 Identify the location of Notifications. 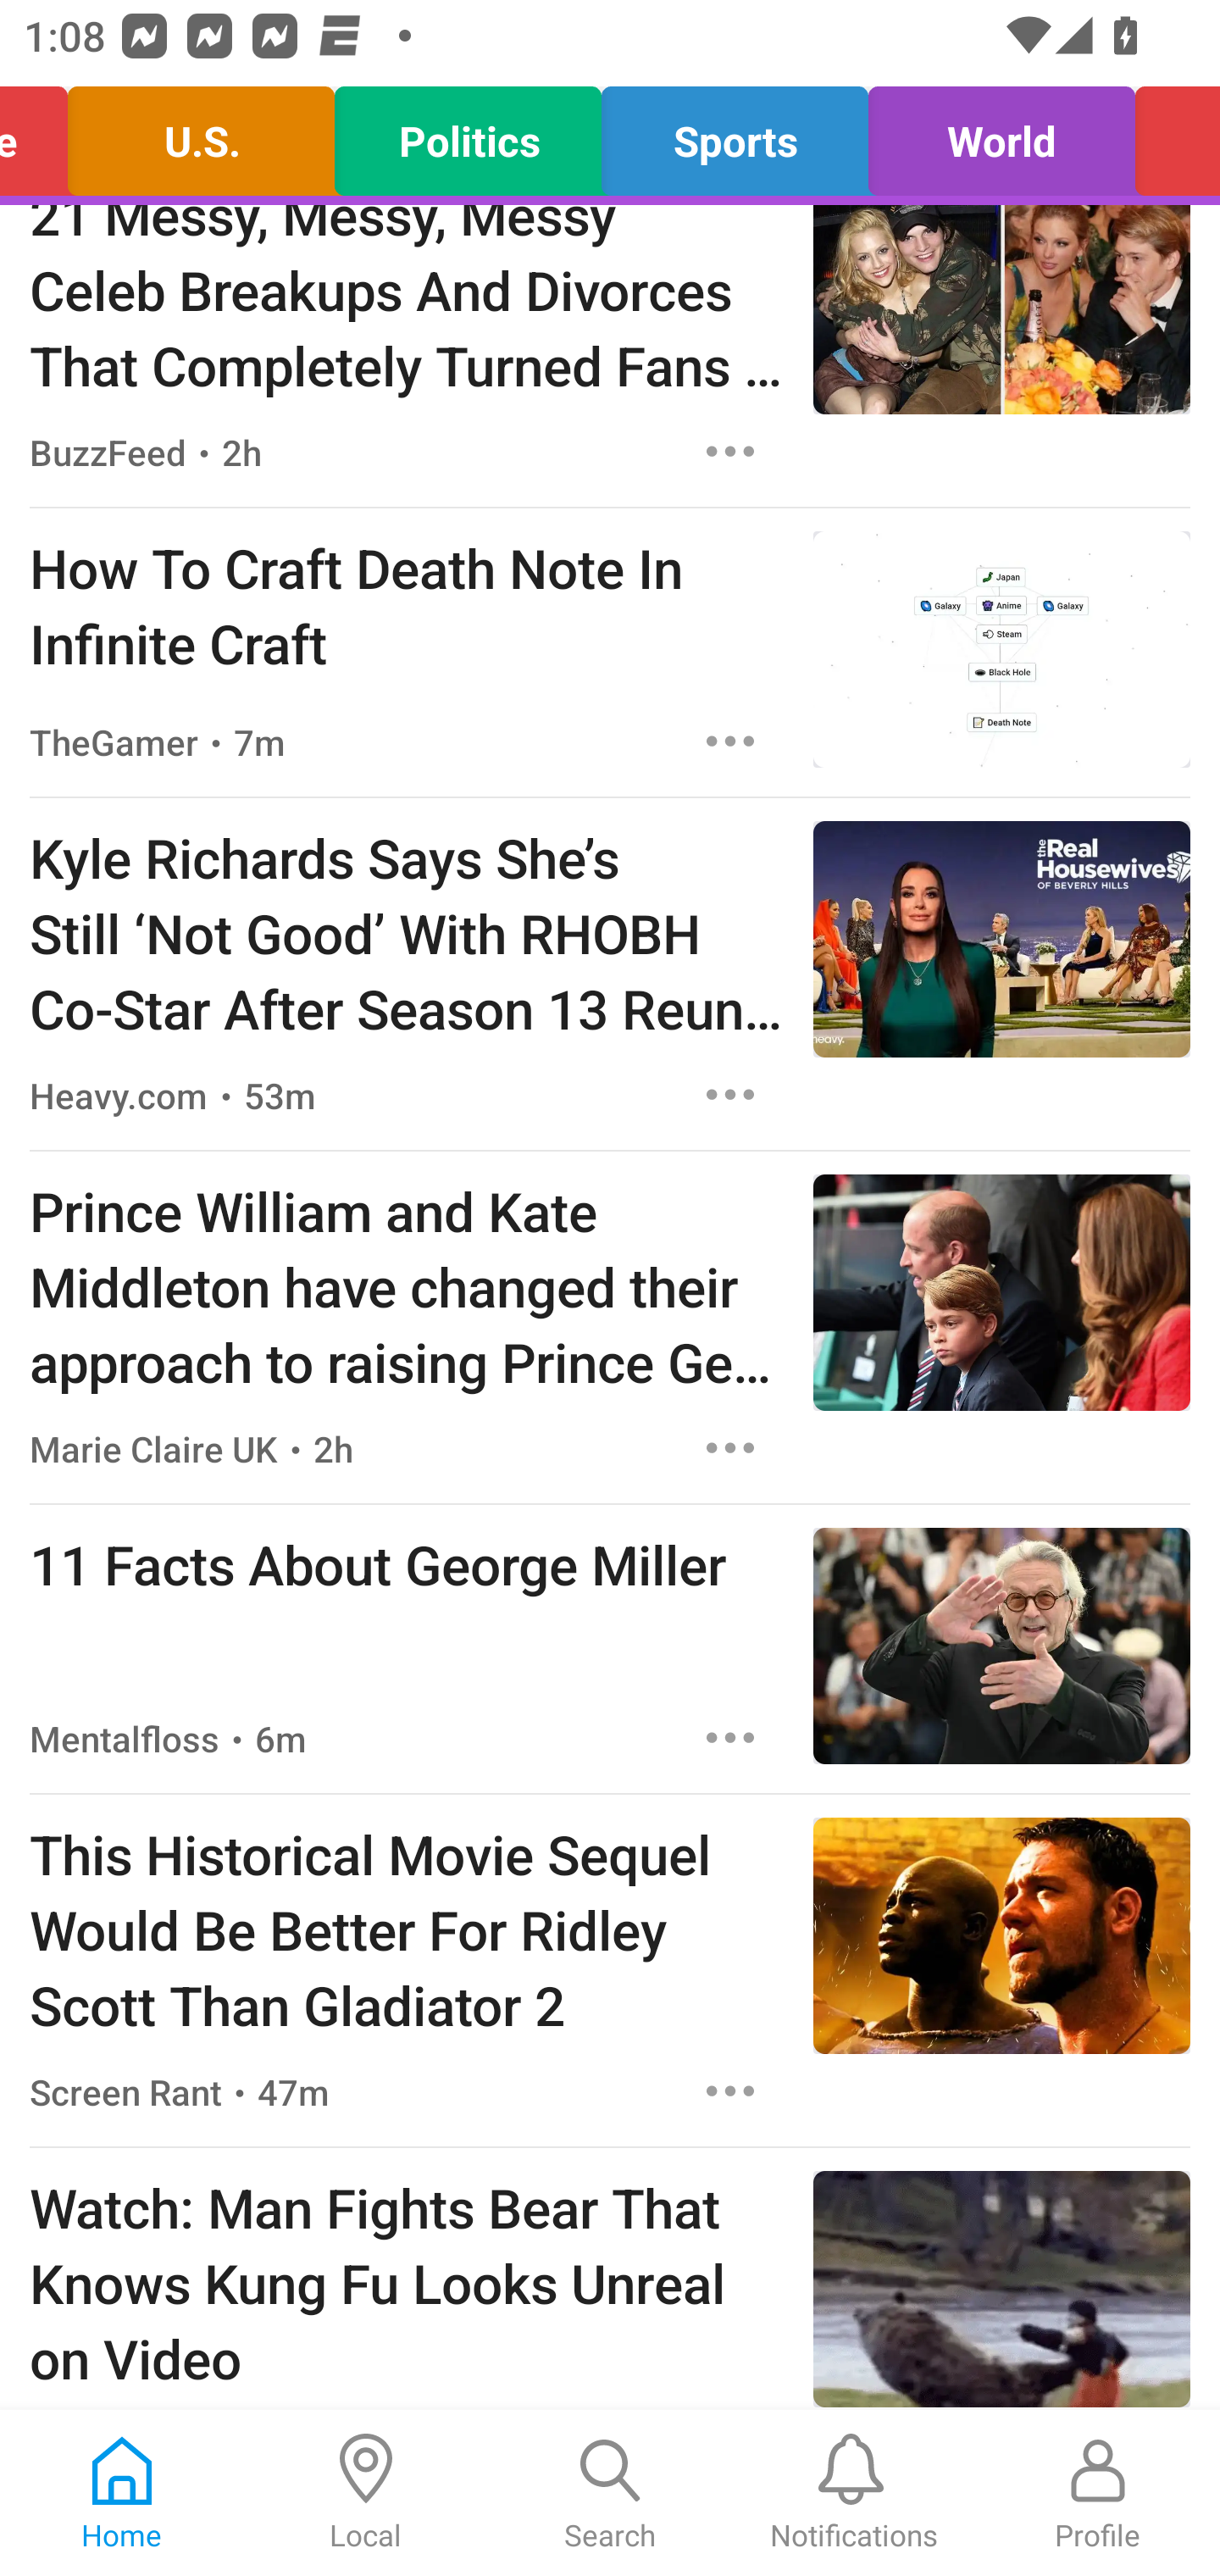
(854, 2493).